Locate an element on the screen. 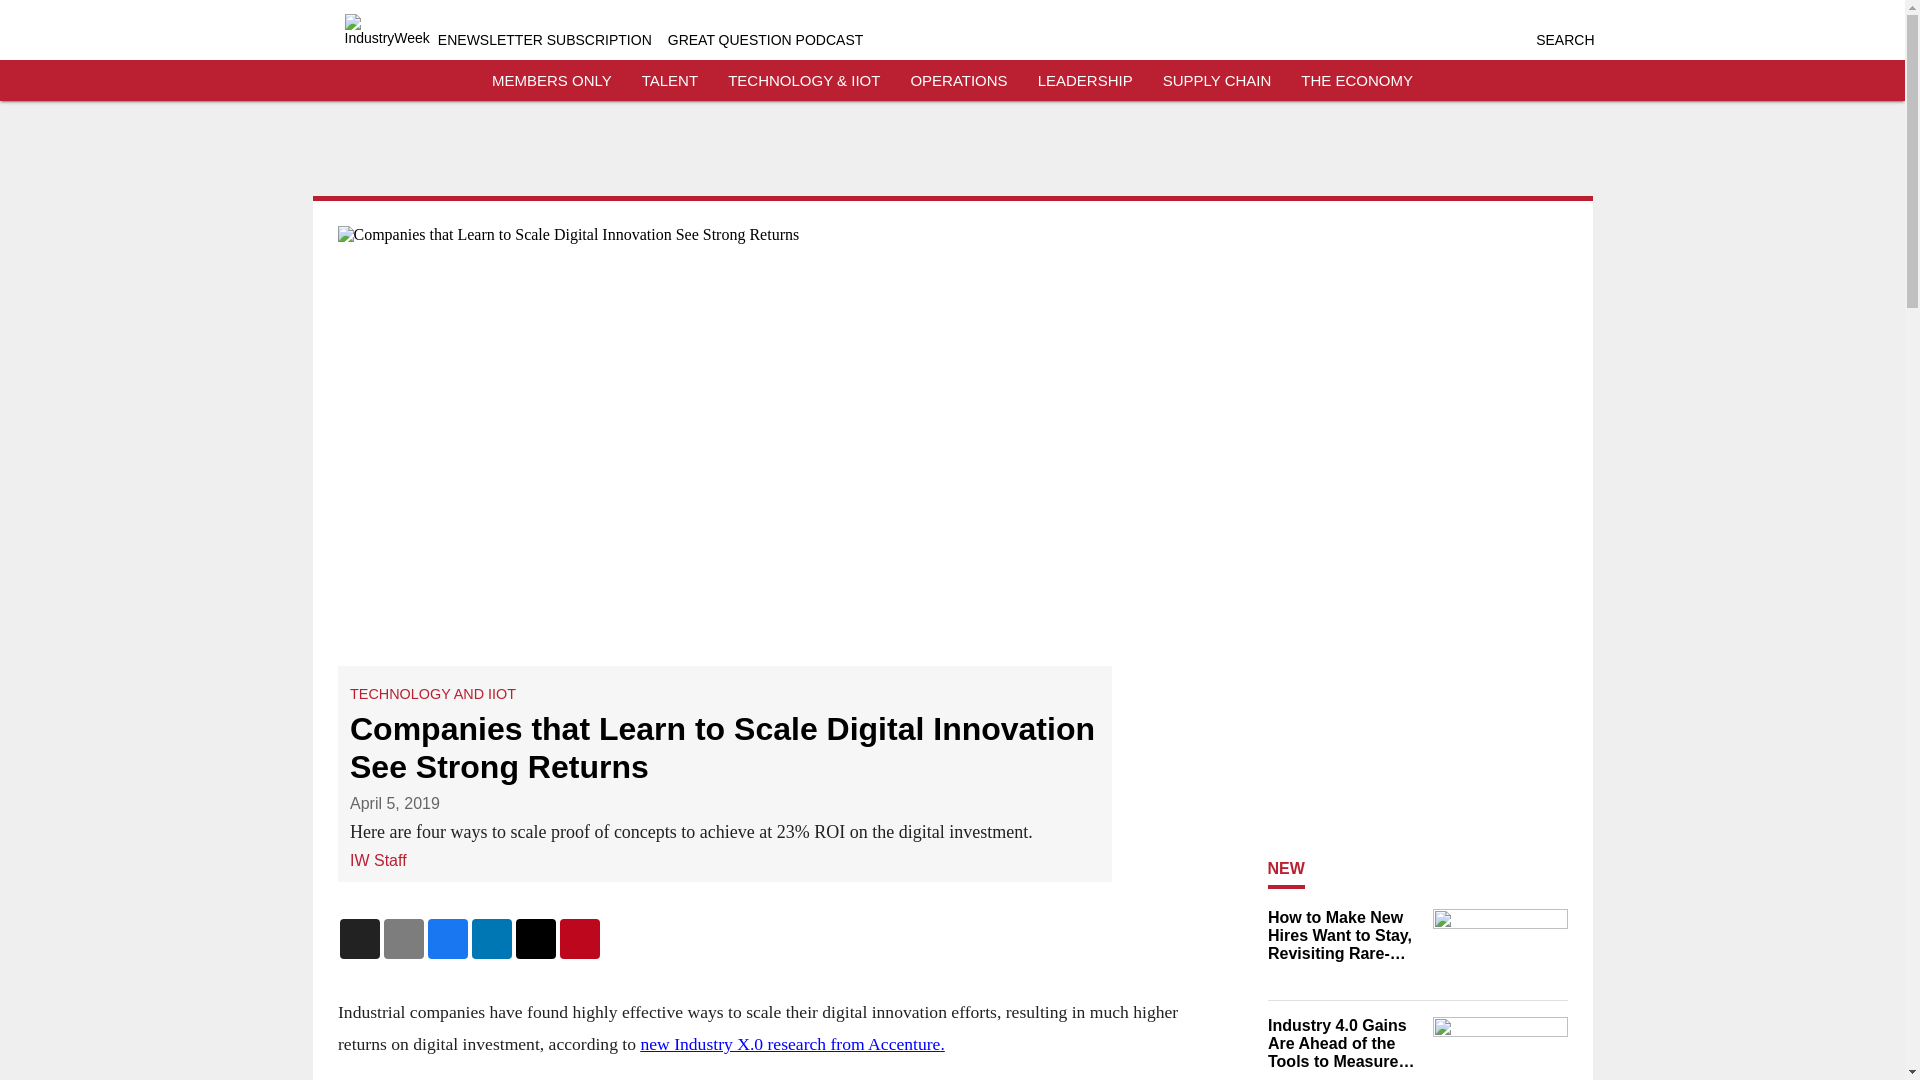 Image resolution: width=1920 pixels, height=1080 pixels. SEARCH is located at coordinates (1564, 40).